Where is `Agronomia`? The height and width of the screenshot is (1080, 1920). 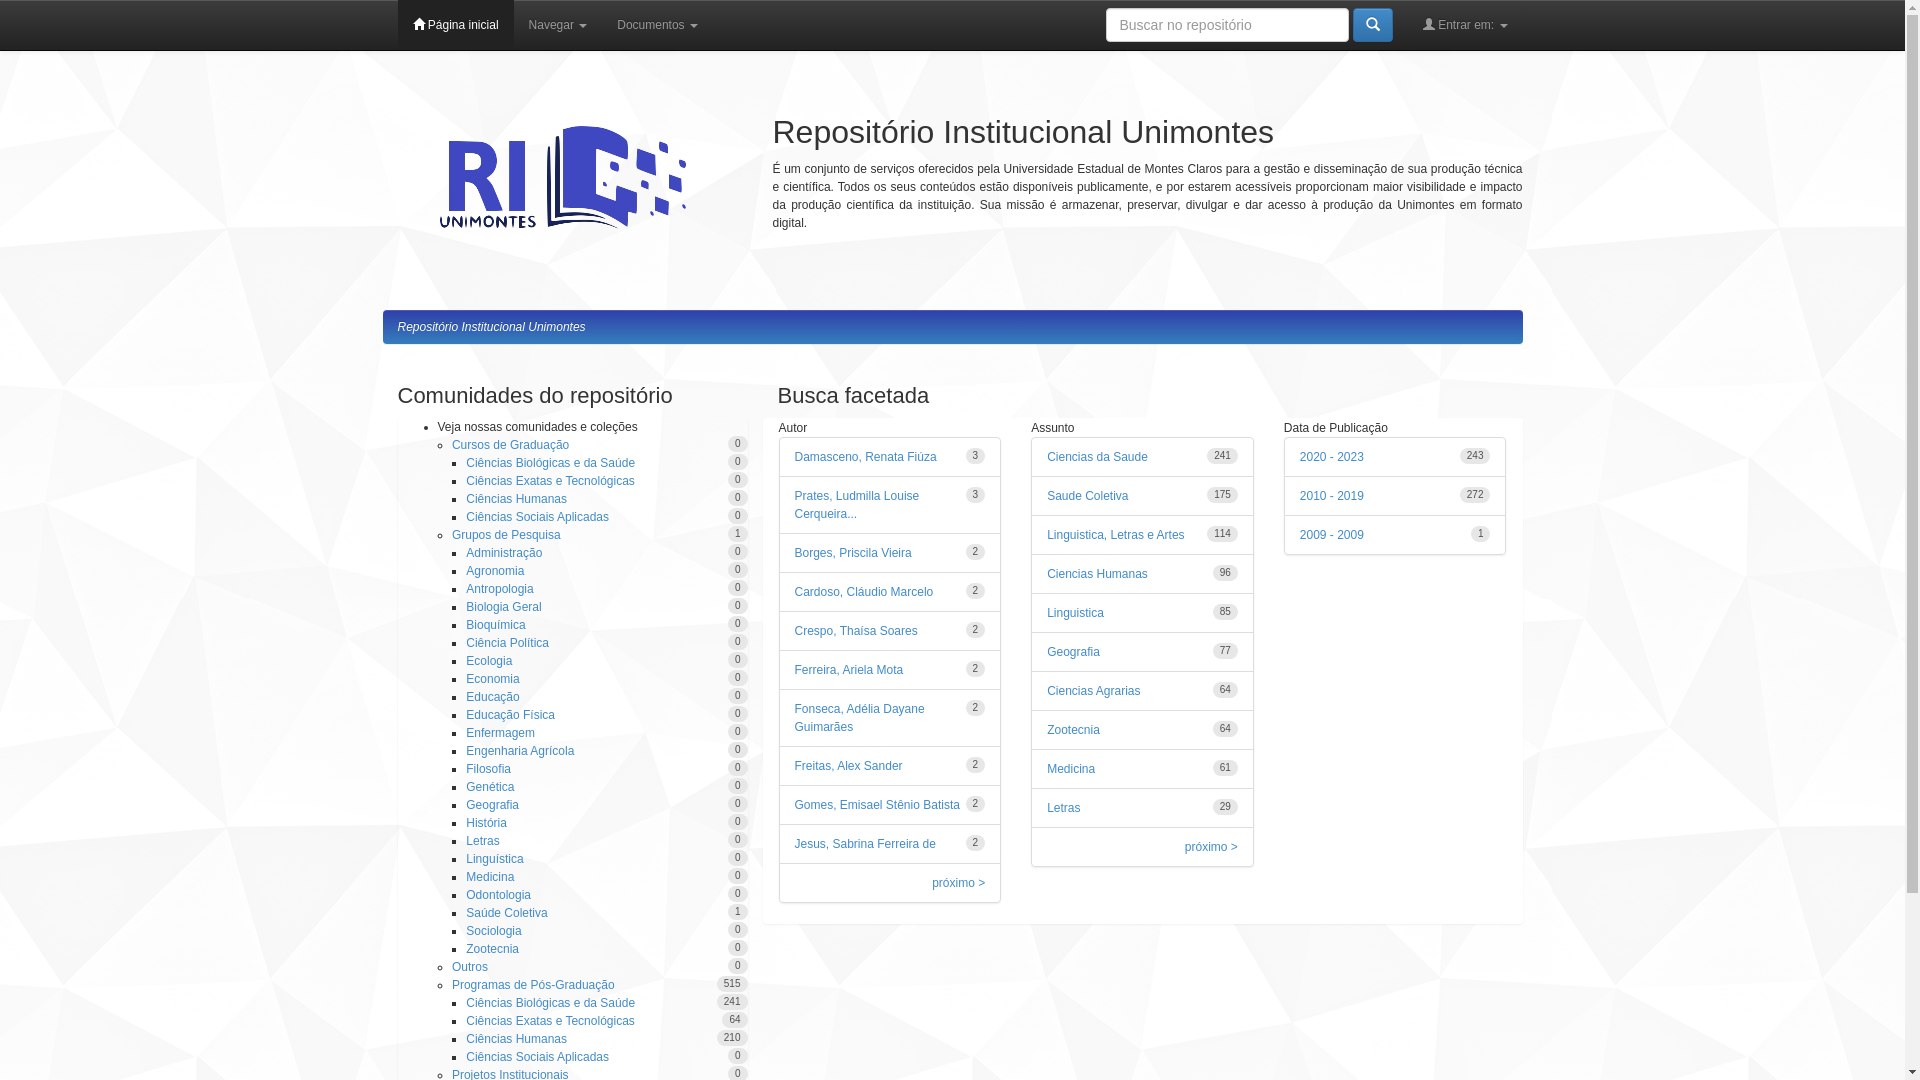 Agronomia is located at coordinates (495, 571).